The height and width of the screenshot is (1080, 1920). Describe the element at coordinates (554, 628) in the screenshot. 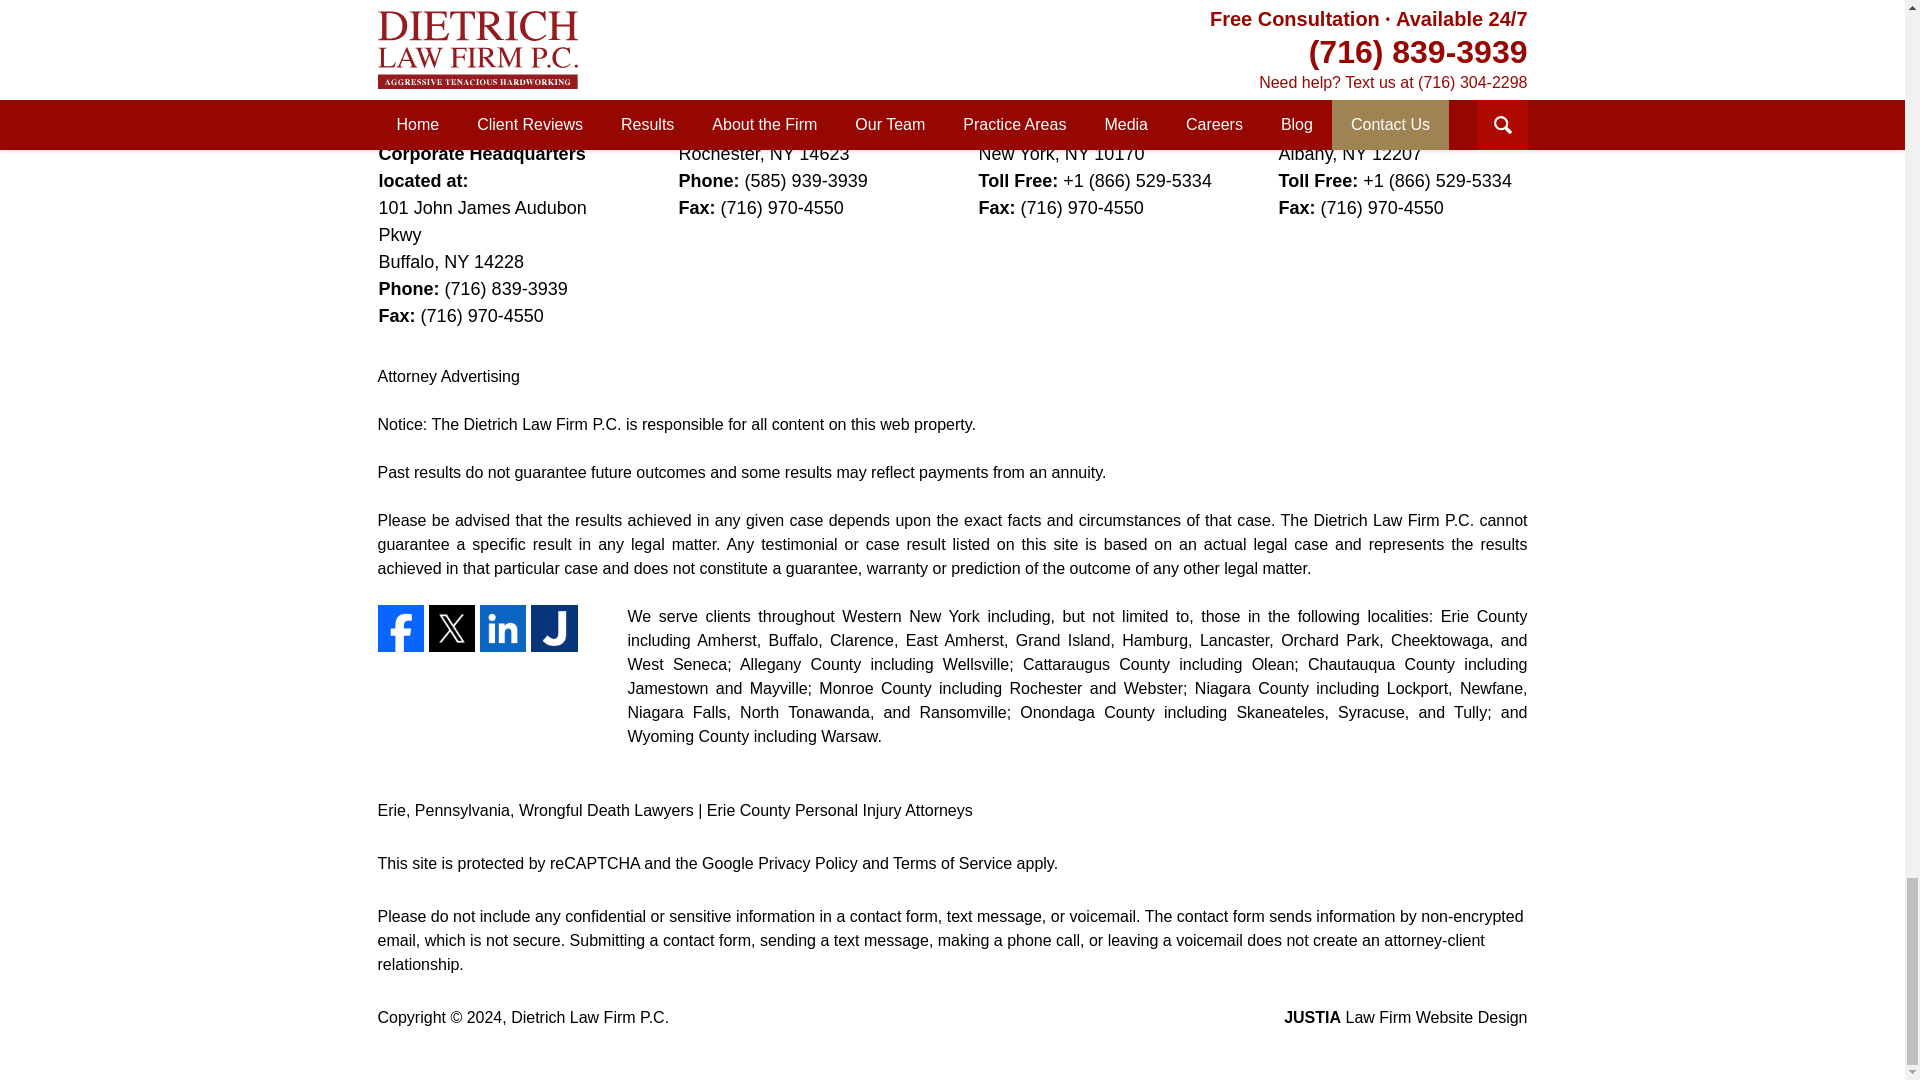

I see `Justia` at that location.